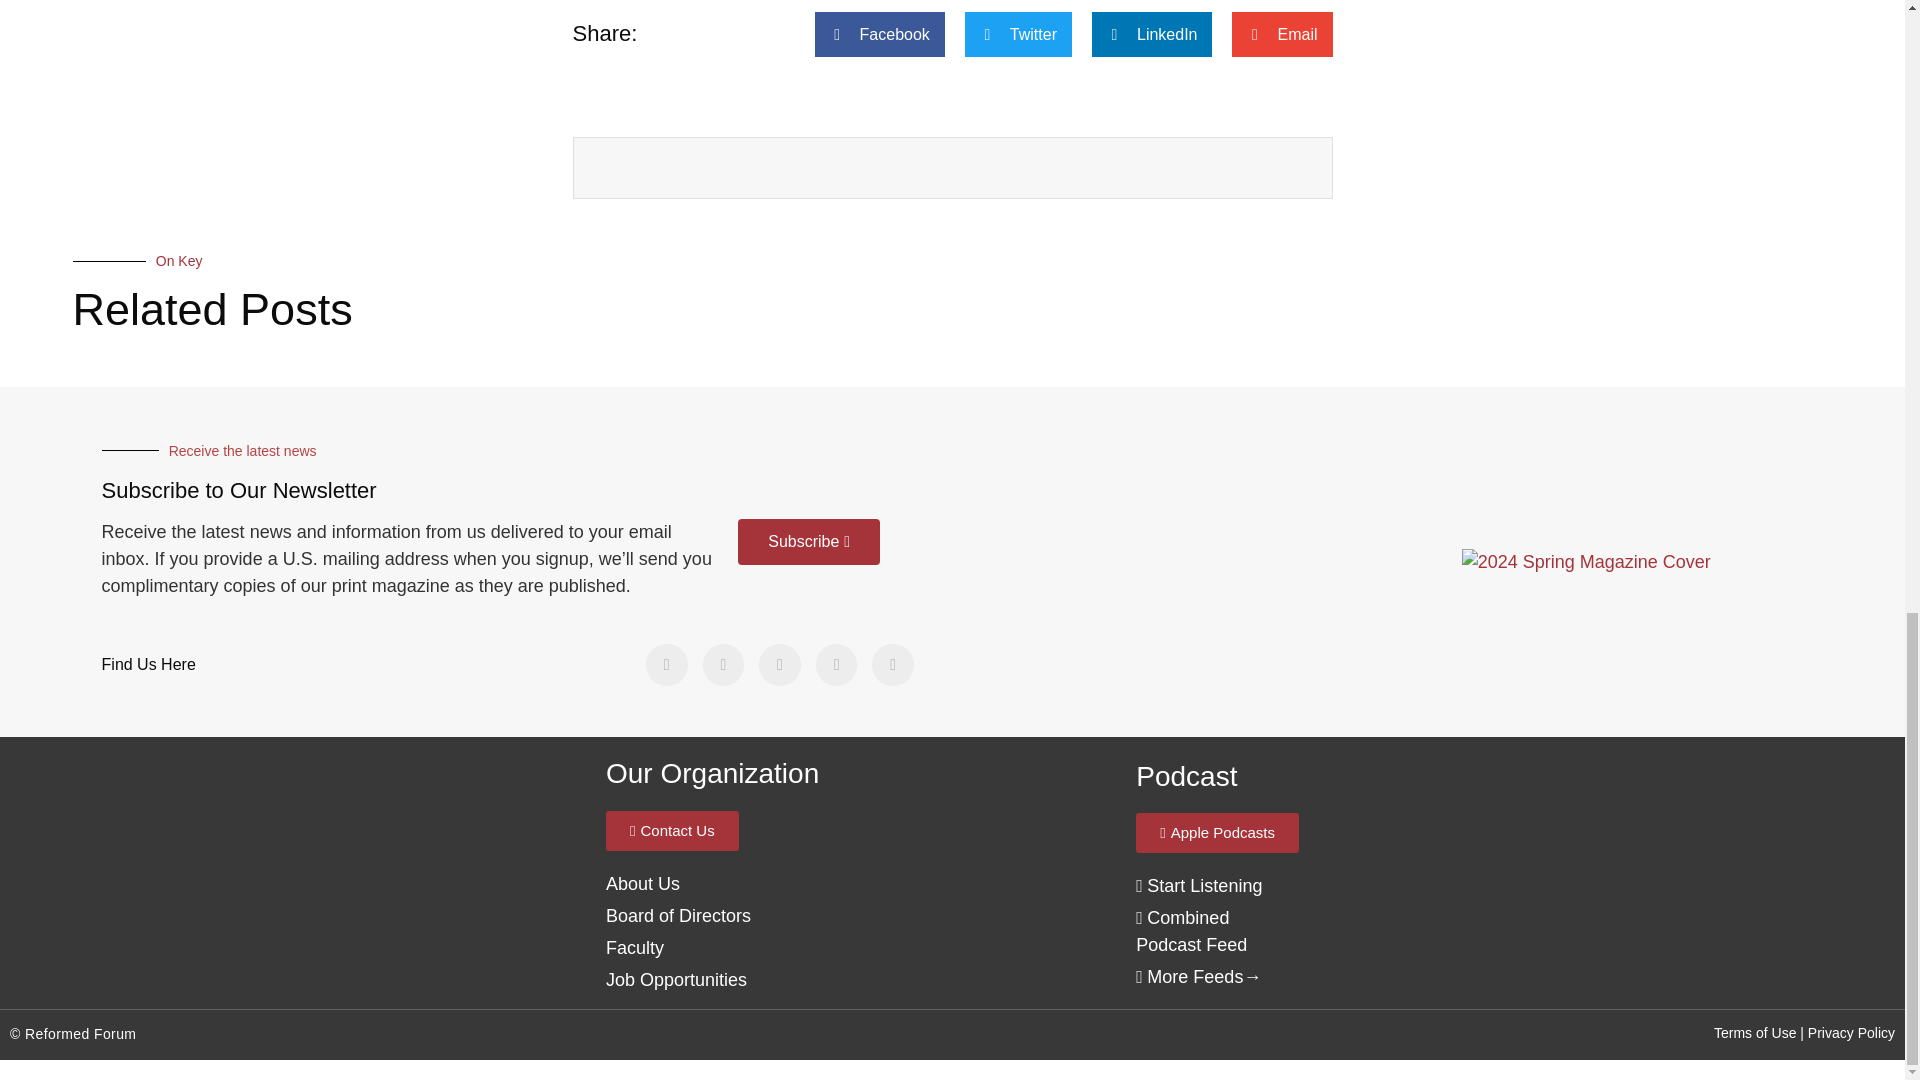  Describe the element at coordinates (1191, 931) in the screenshot. I see `Podcast Feed` at that location.